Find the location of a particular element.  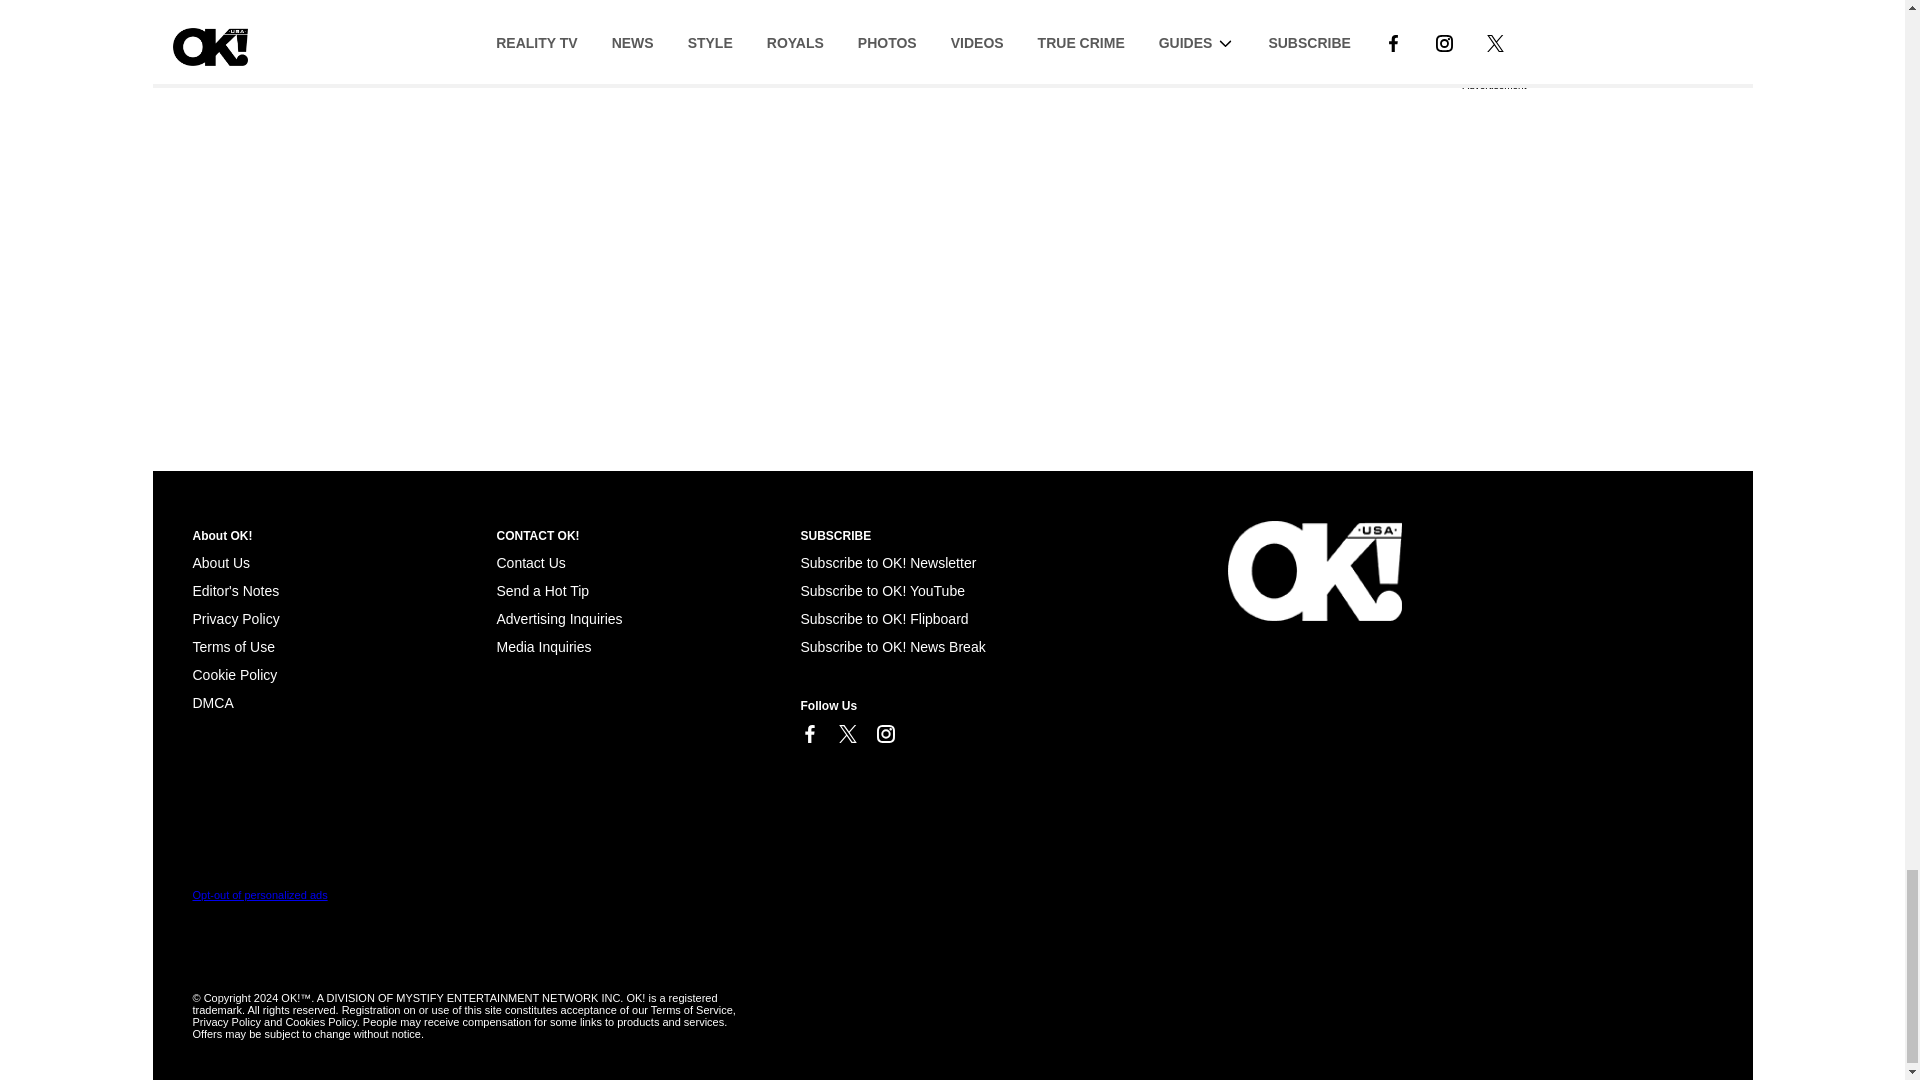

Privacy Policy is located at coordinates (235, 619).